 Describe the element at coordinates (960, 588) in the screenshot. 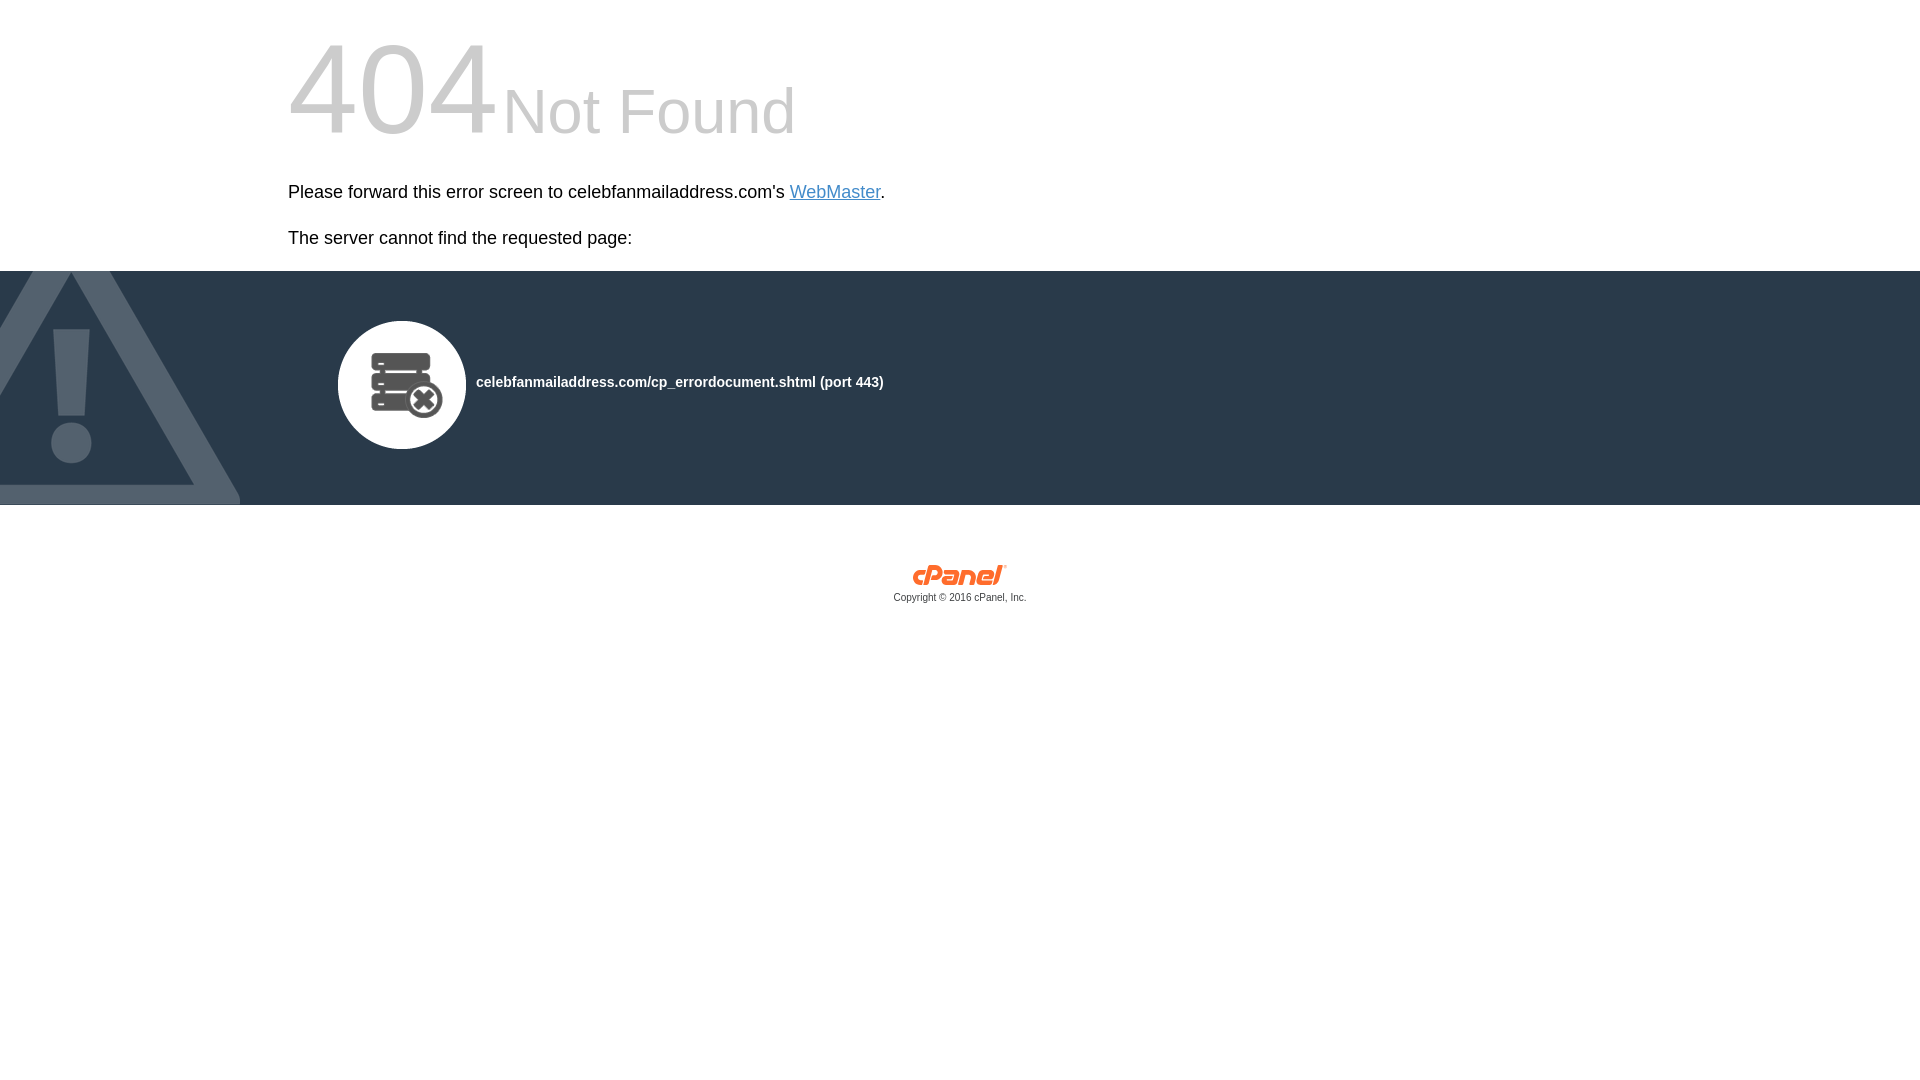

I see `cPanel, Inc.` at that location.